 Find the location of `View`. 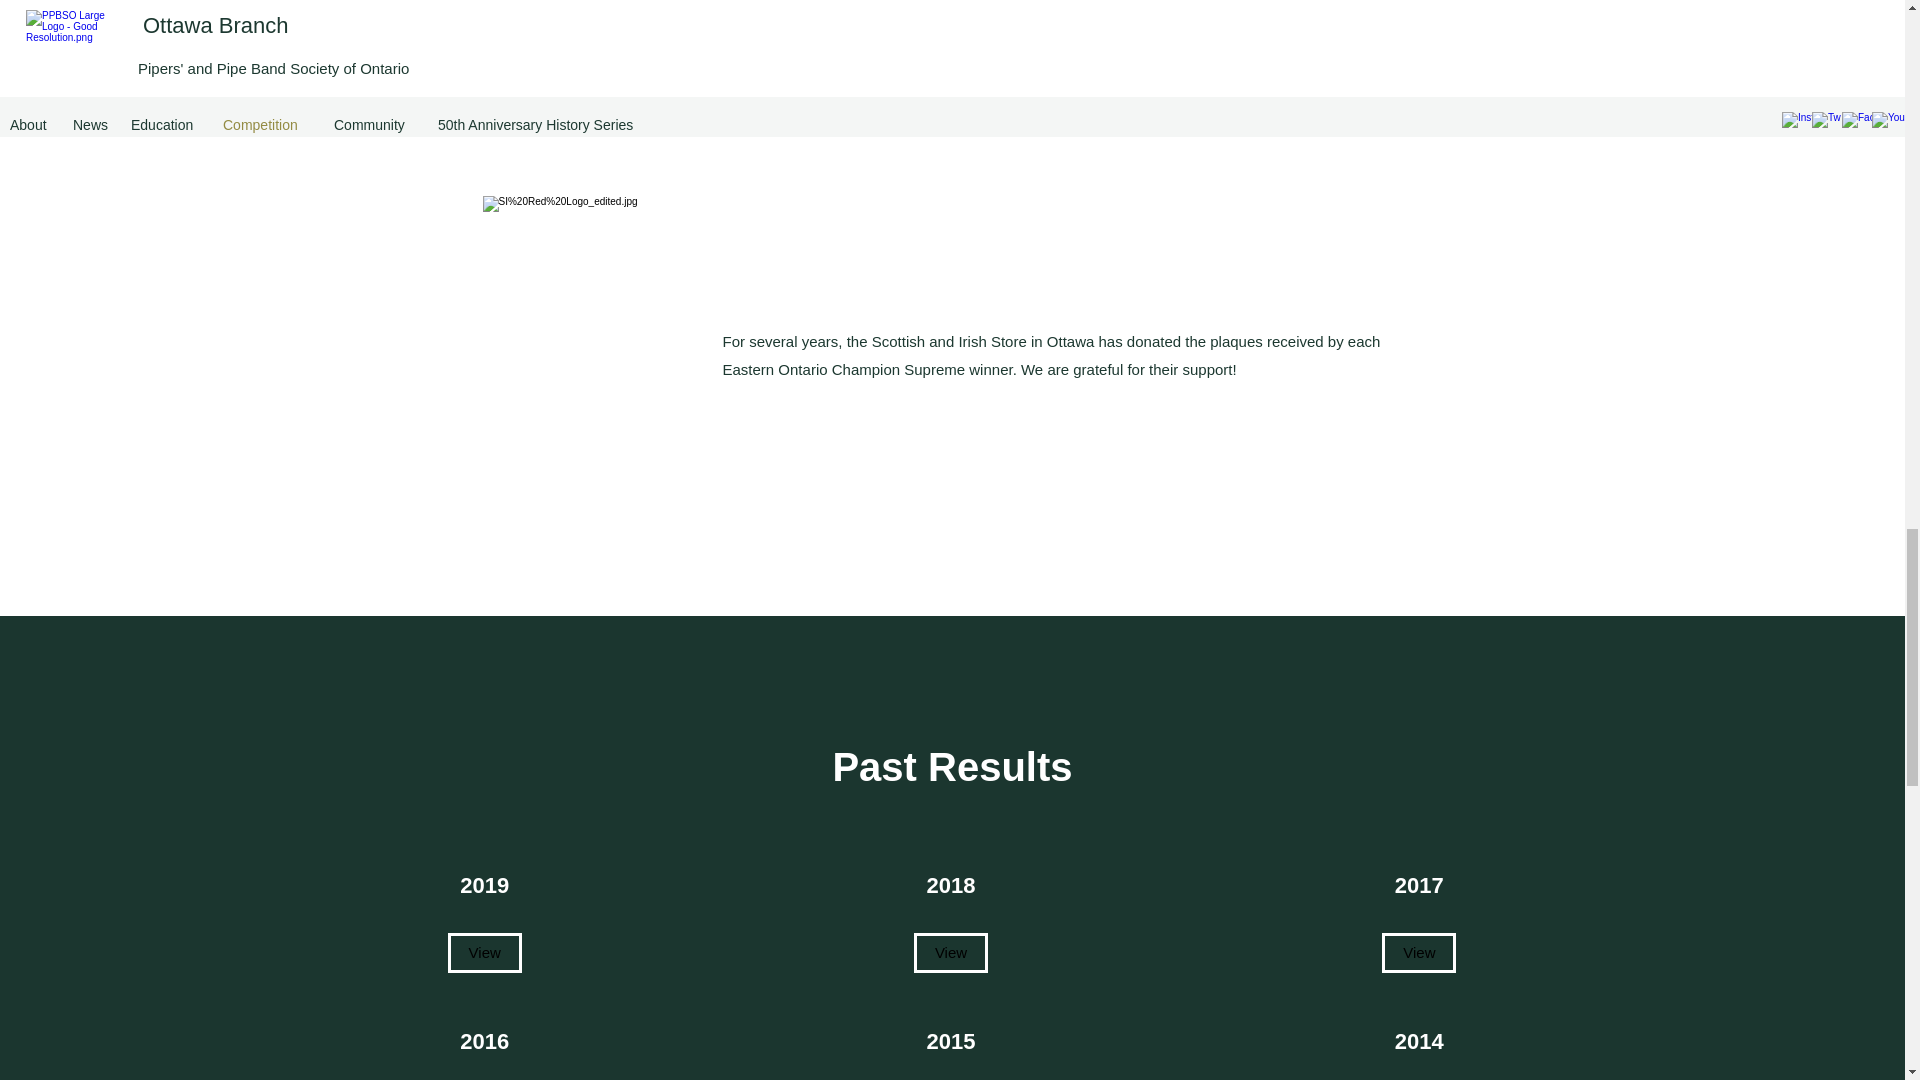

View is located at coordinates (484, 953).